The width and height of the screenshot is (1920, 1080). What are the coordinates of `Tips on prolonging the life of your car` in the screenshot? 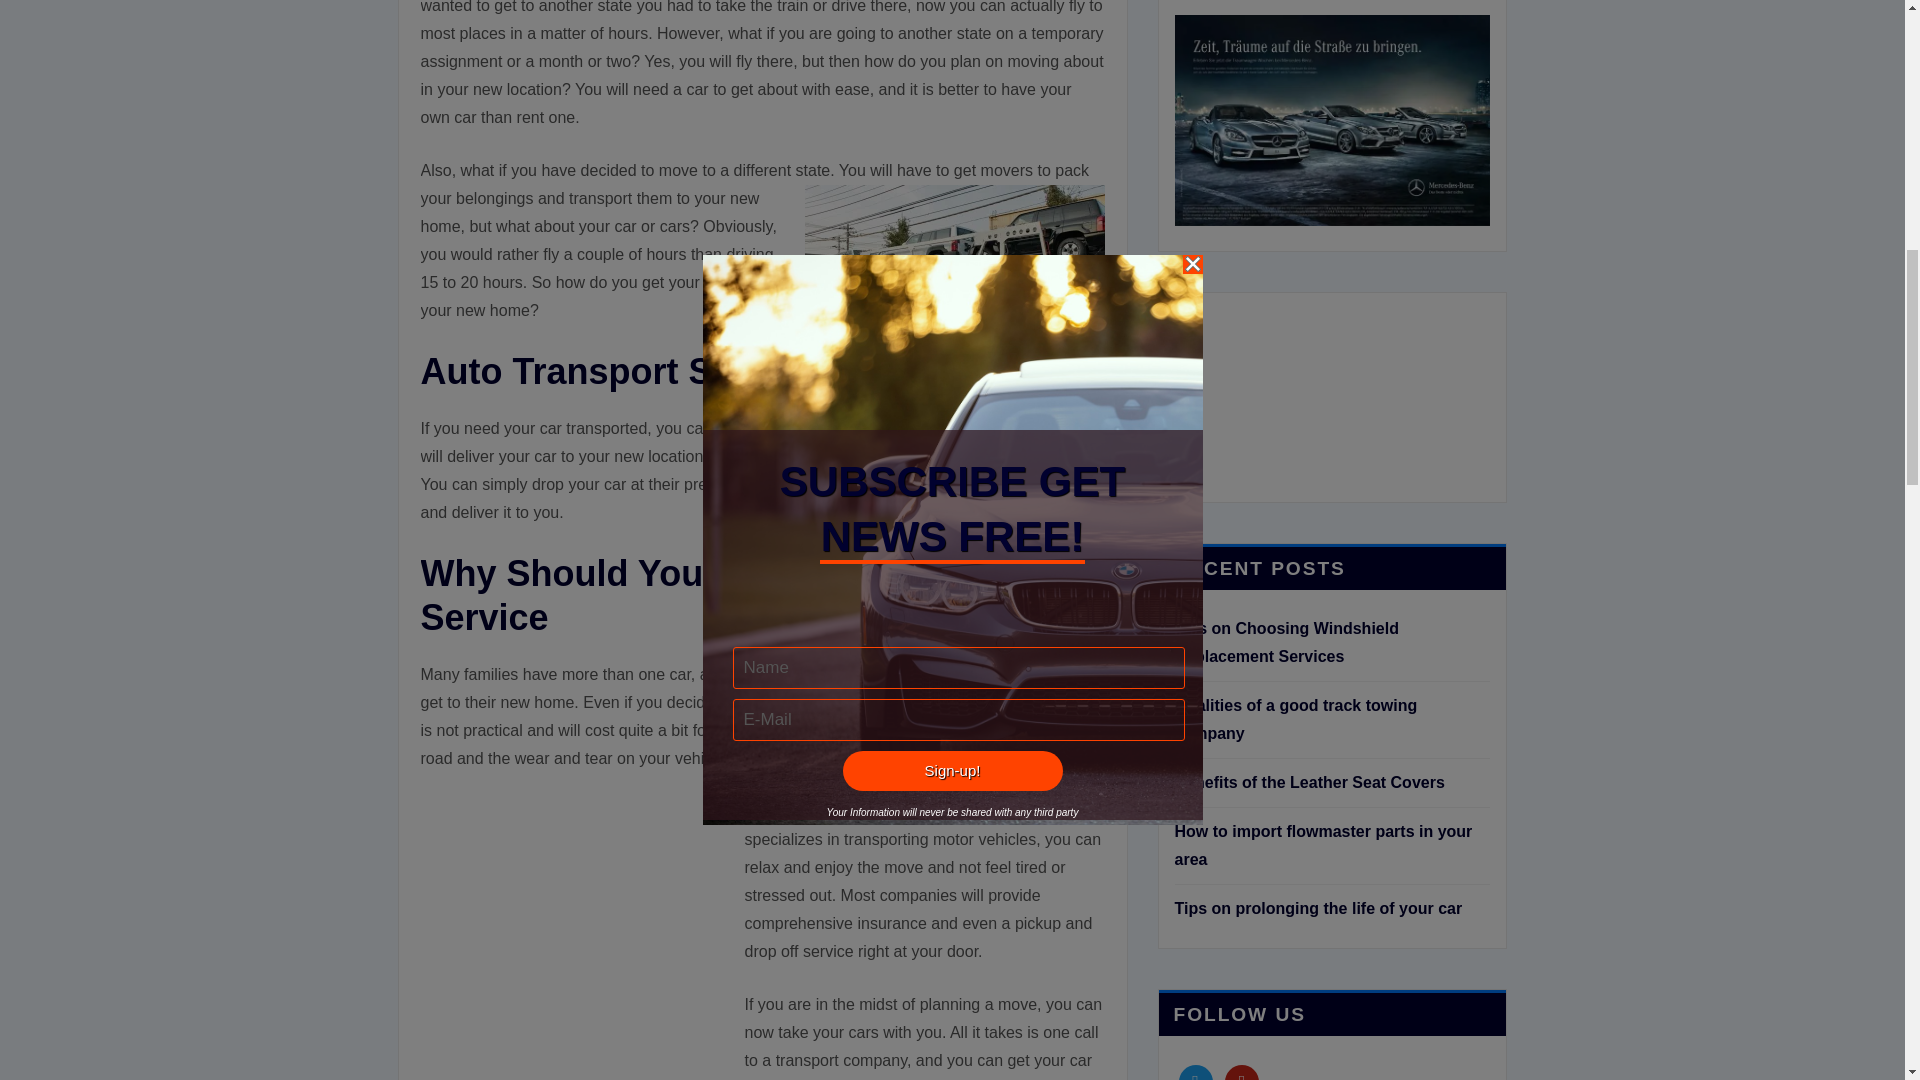 It's located at (1317, 908).